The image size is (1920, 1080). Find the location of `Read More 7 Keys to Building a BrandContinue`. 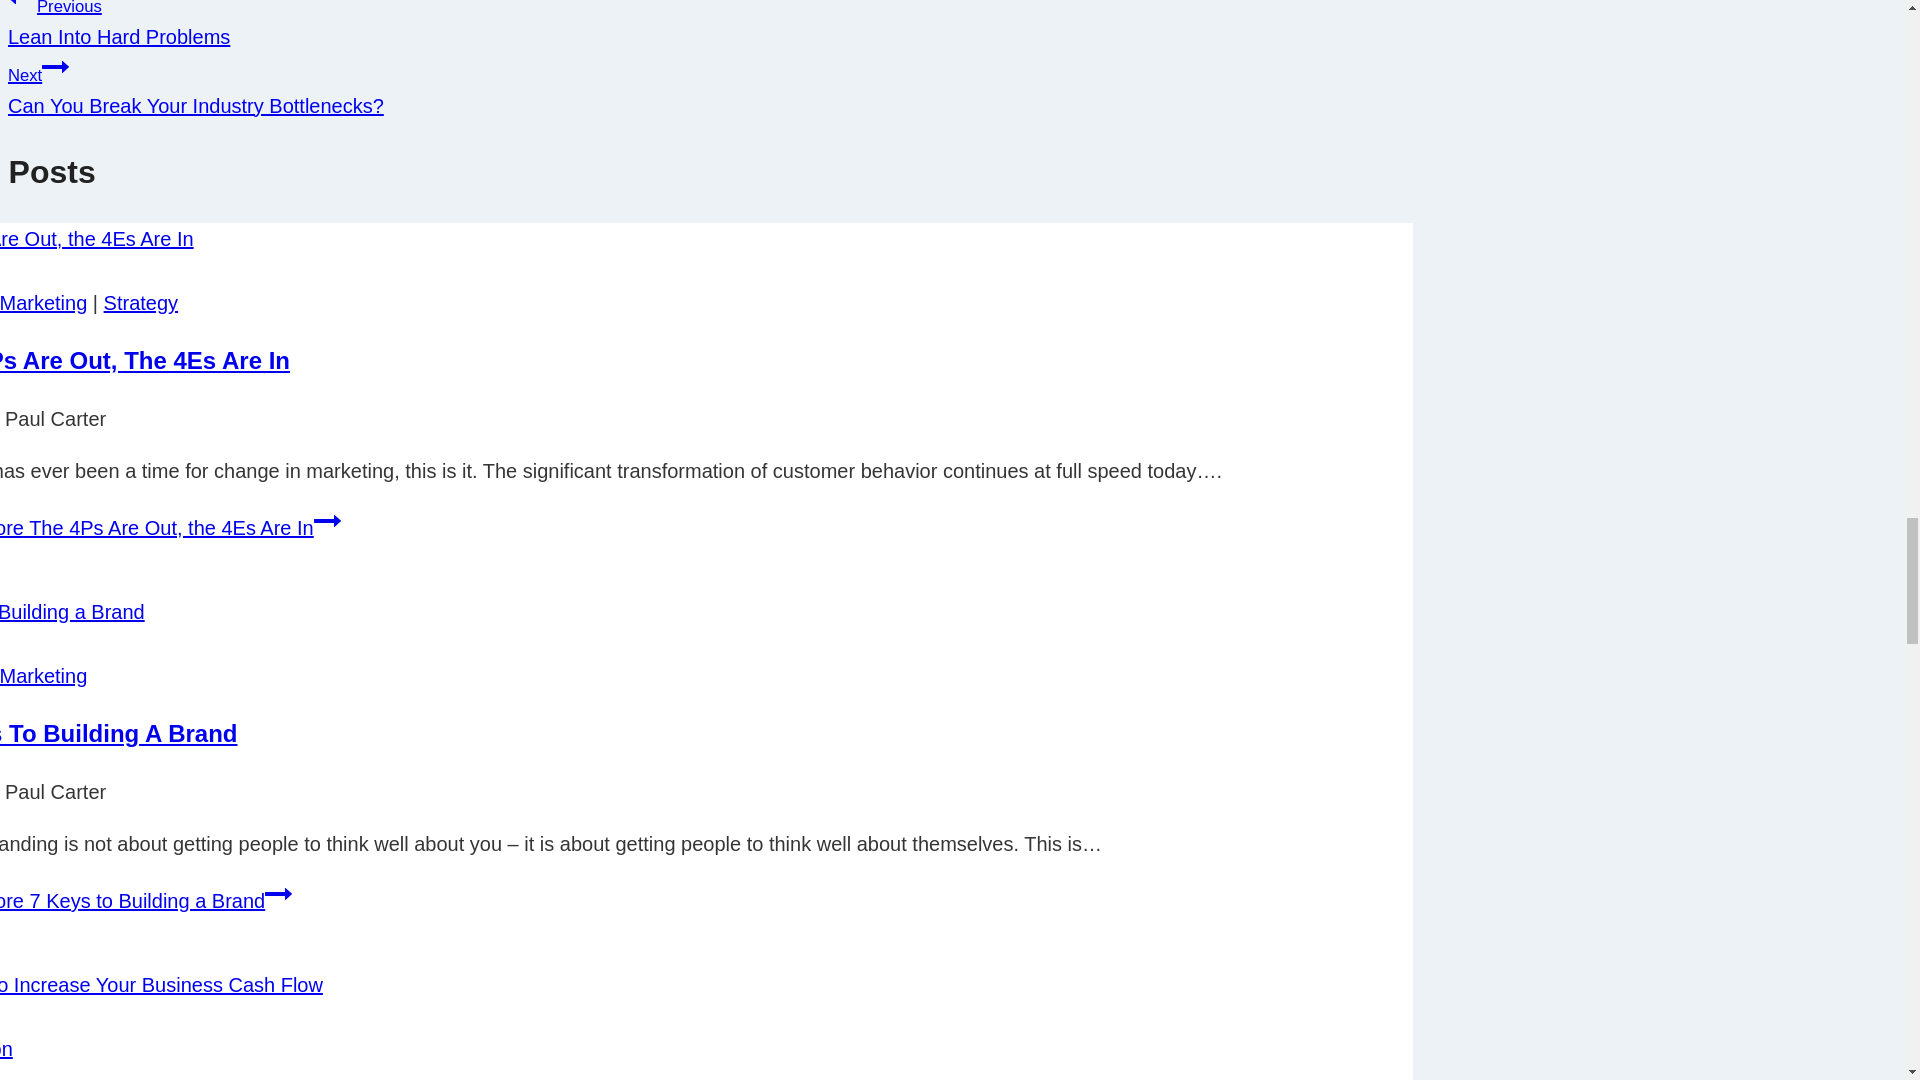

Read More 7 Keys to Building a BrandContinue is located at coordinates (170, 528).